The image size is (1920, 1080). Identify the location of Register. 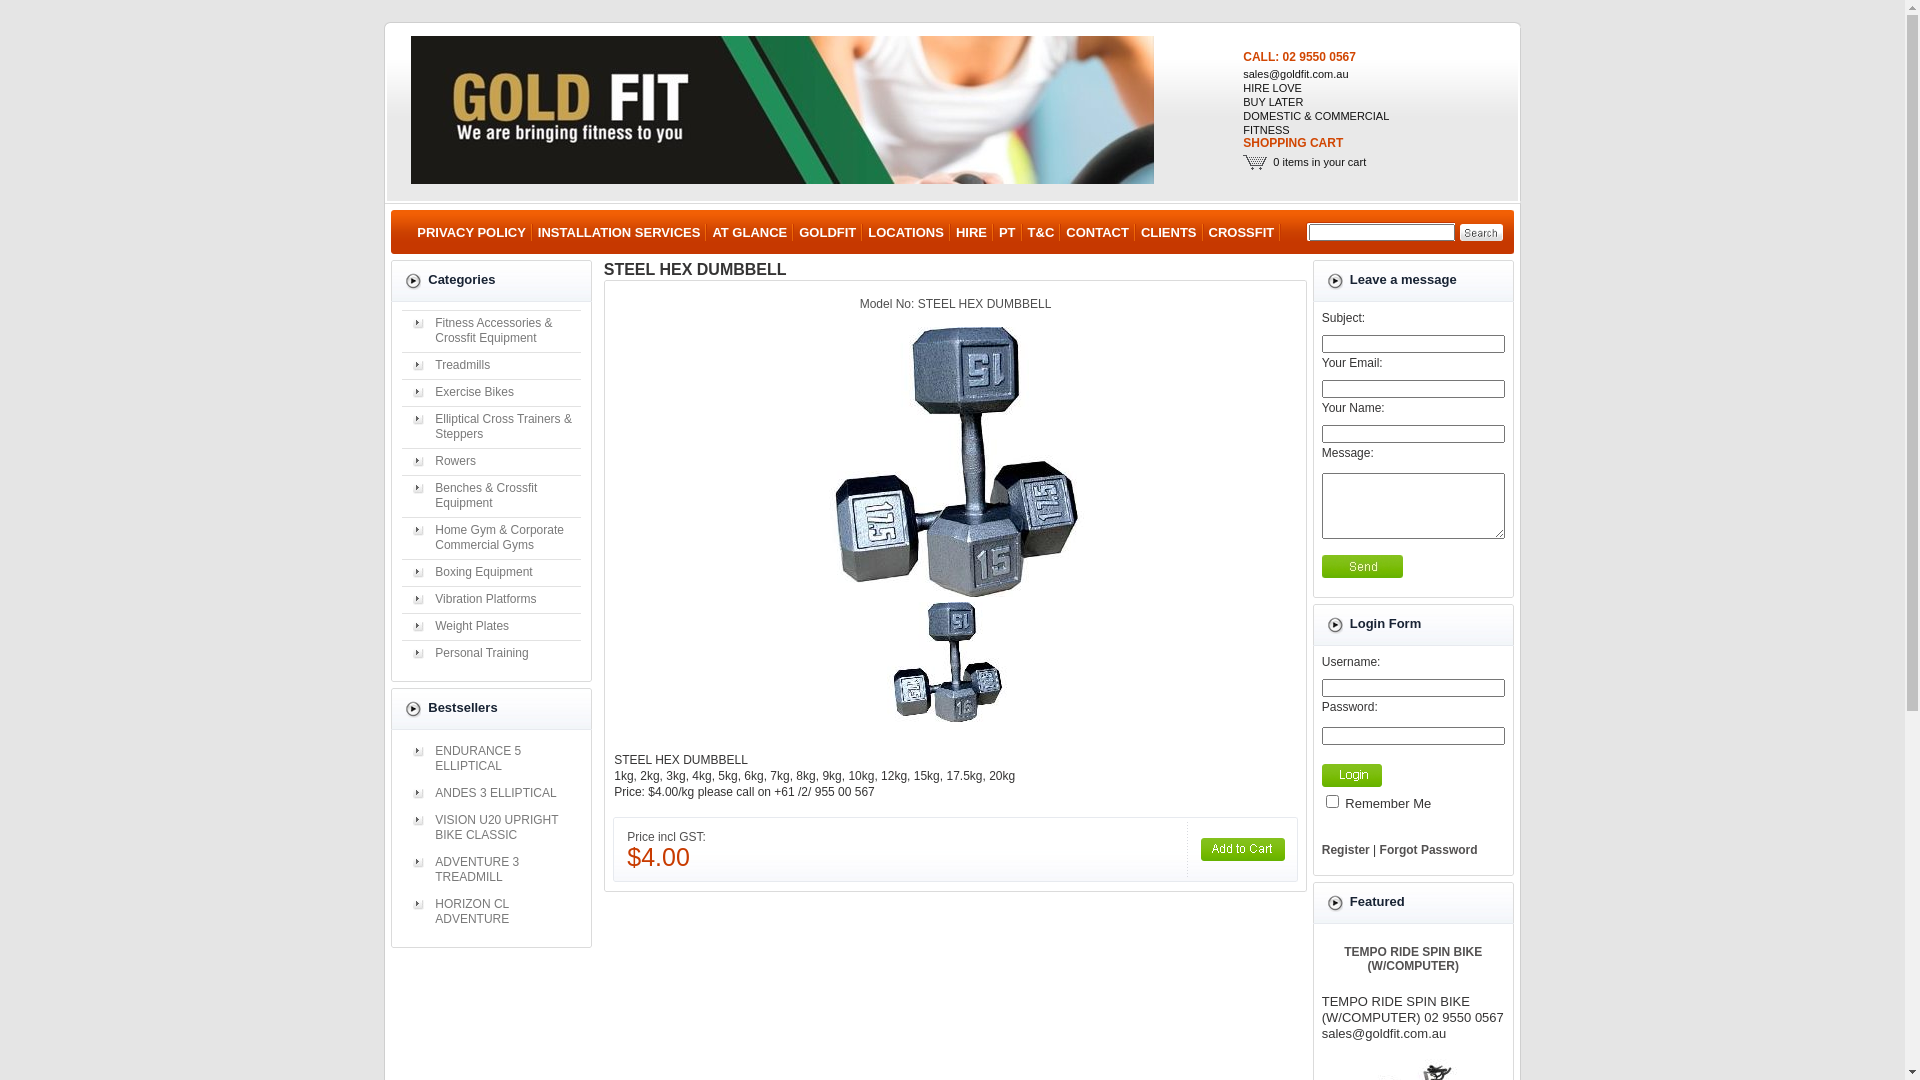
(1346, 850).